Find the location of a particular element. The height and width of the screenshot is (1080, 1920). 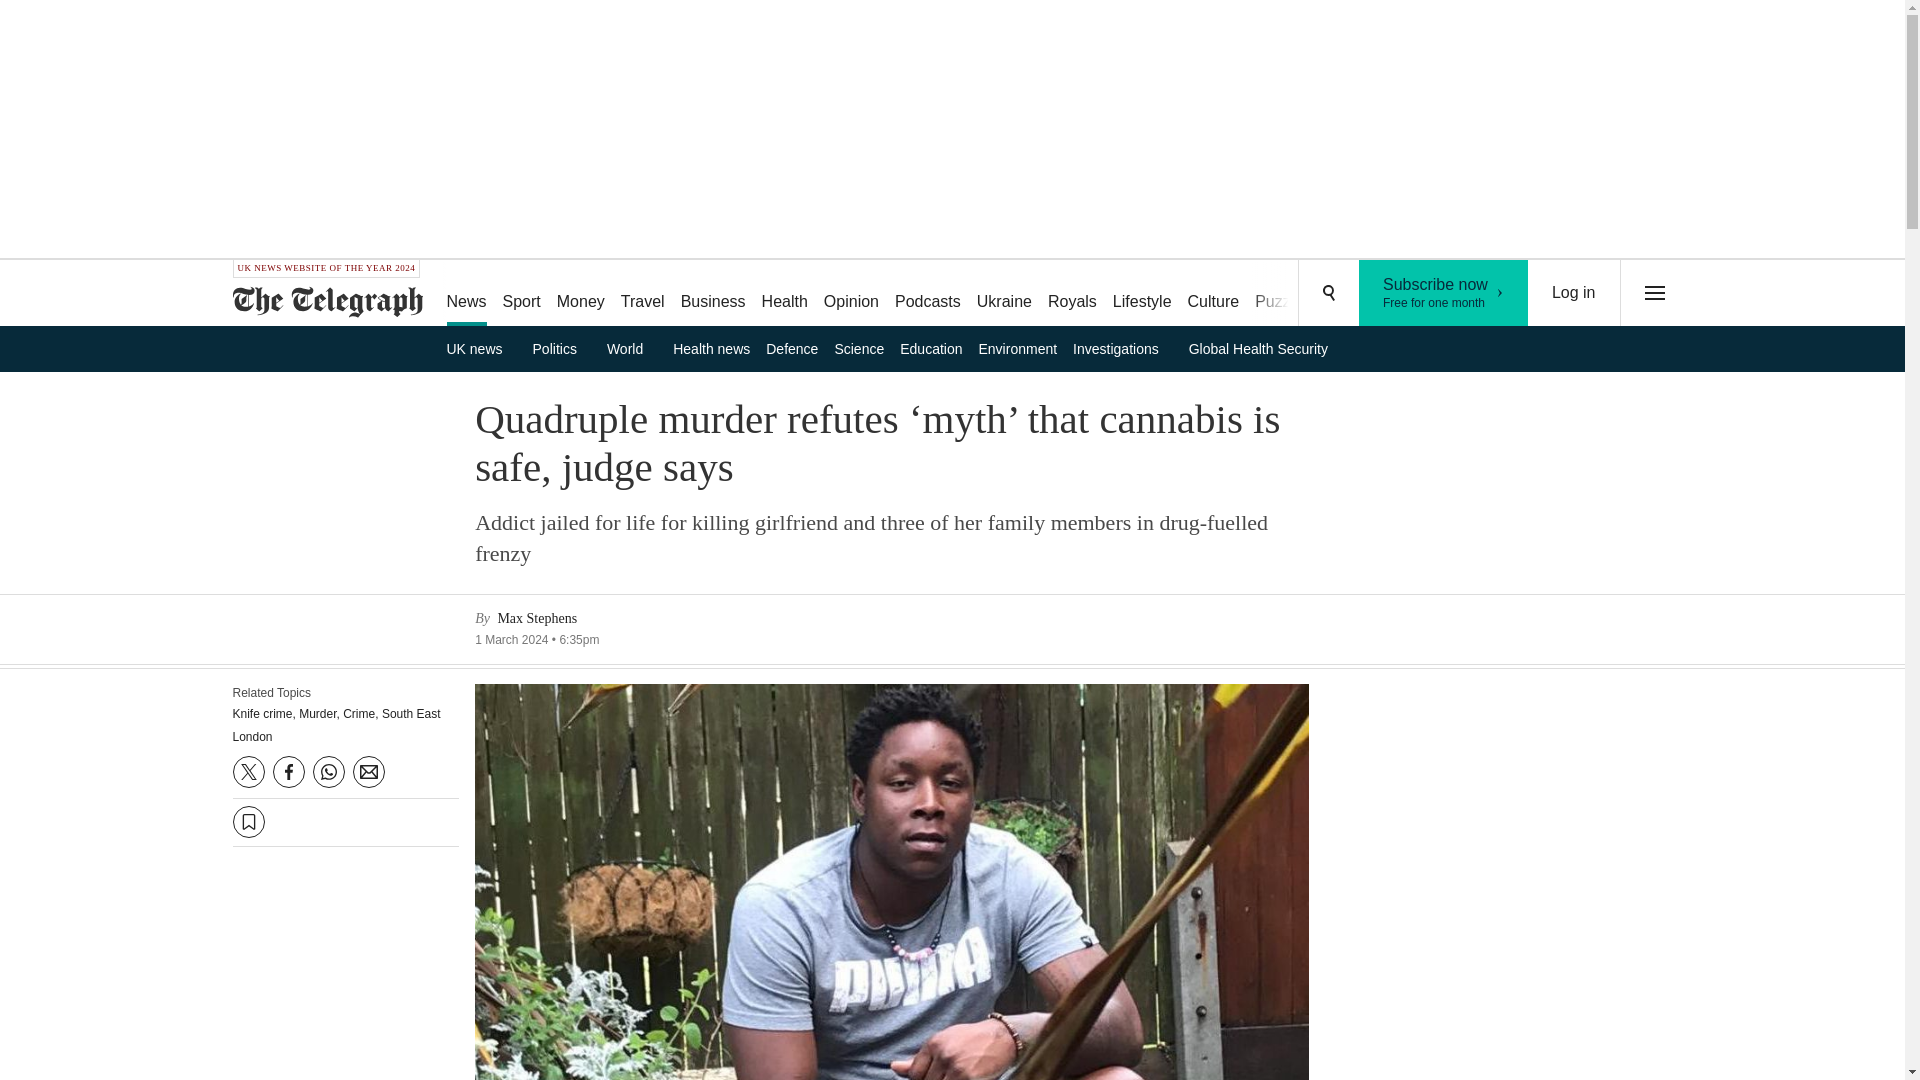

Lifestyle is located at coordinates (1142, 294).